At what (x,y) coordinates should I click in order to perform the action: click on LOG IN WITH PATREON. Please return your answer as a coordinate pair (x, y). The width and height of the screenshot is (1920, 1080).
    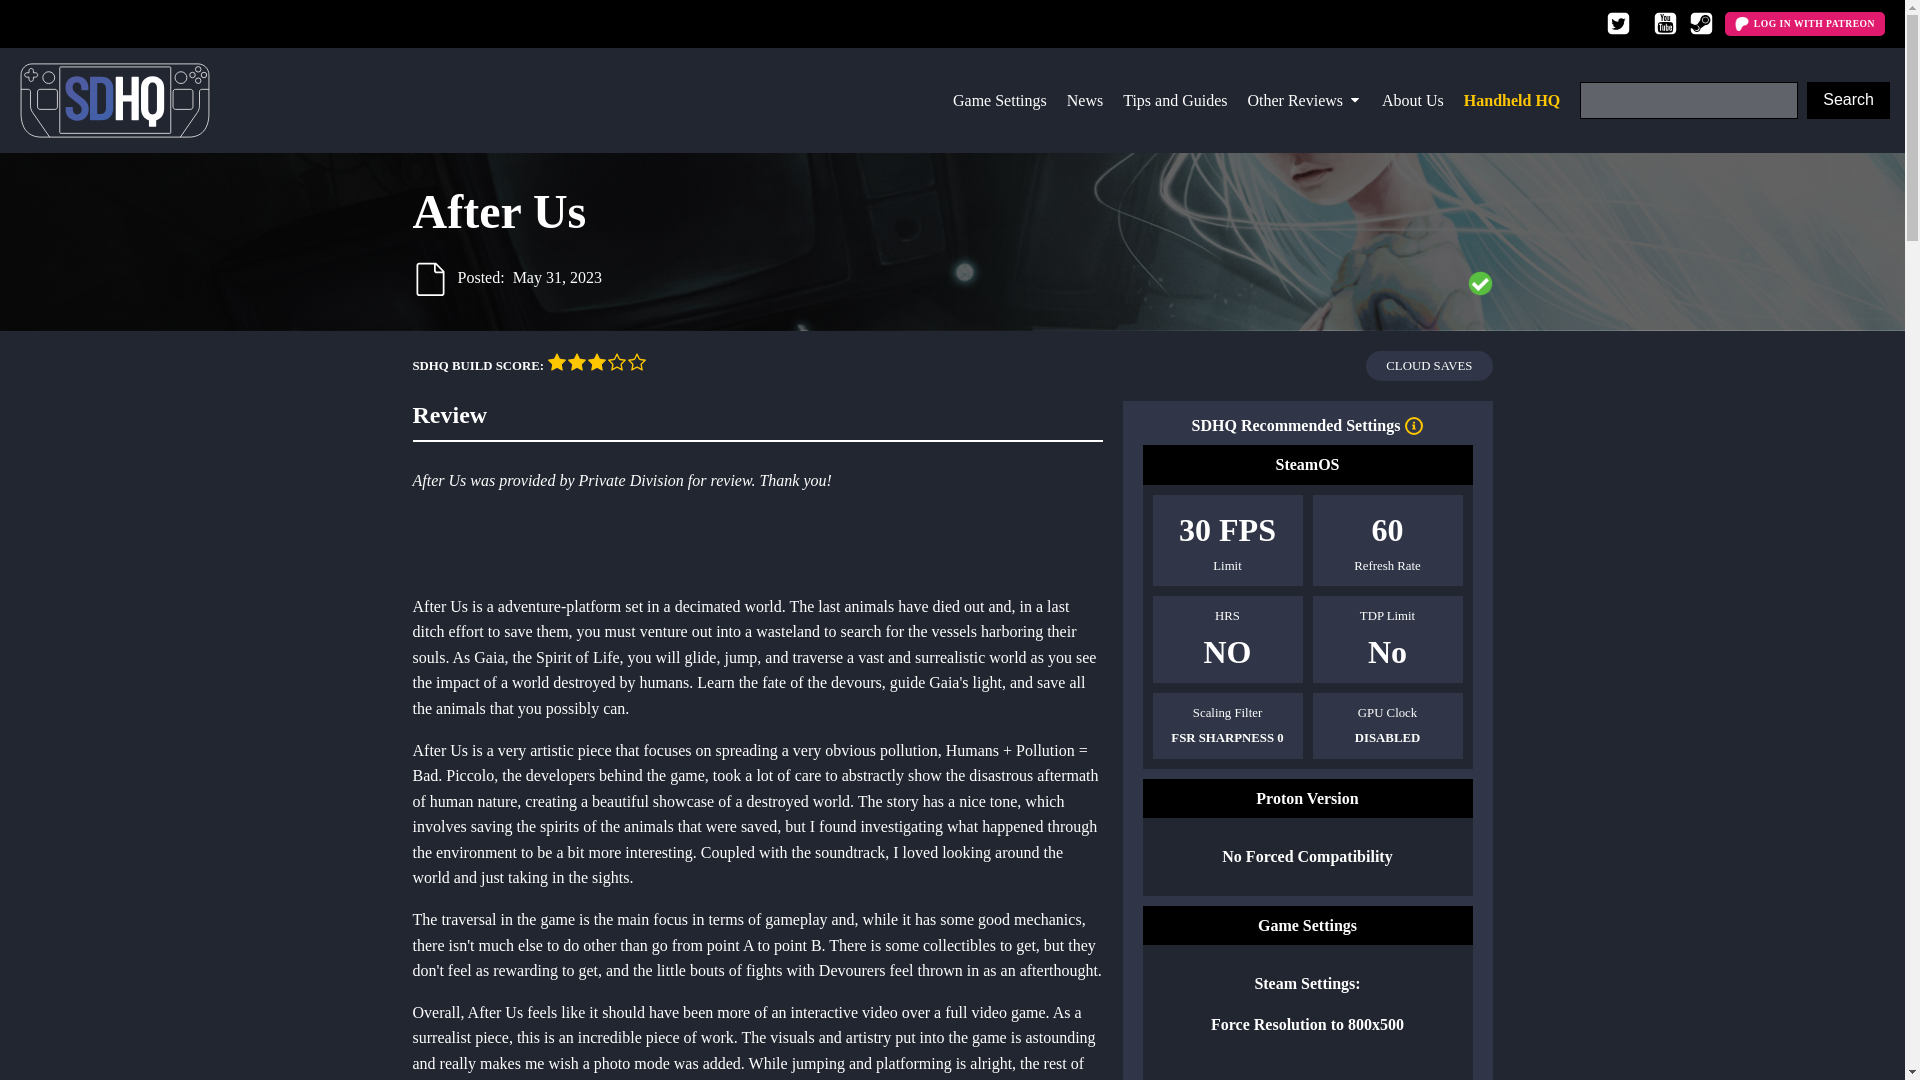
    Looking at the image, I should click on (1804, 23).